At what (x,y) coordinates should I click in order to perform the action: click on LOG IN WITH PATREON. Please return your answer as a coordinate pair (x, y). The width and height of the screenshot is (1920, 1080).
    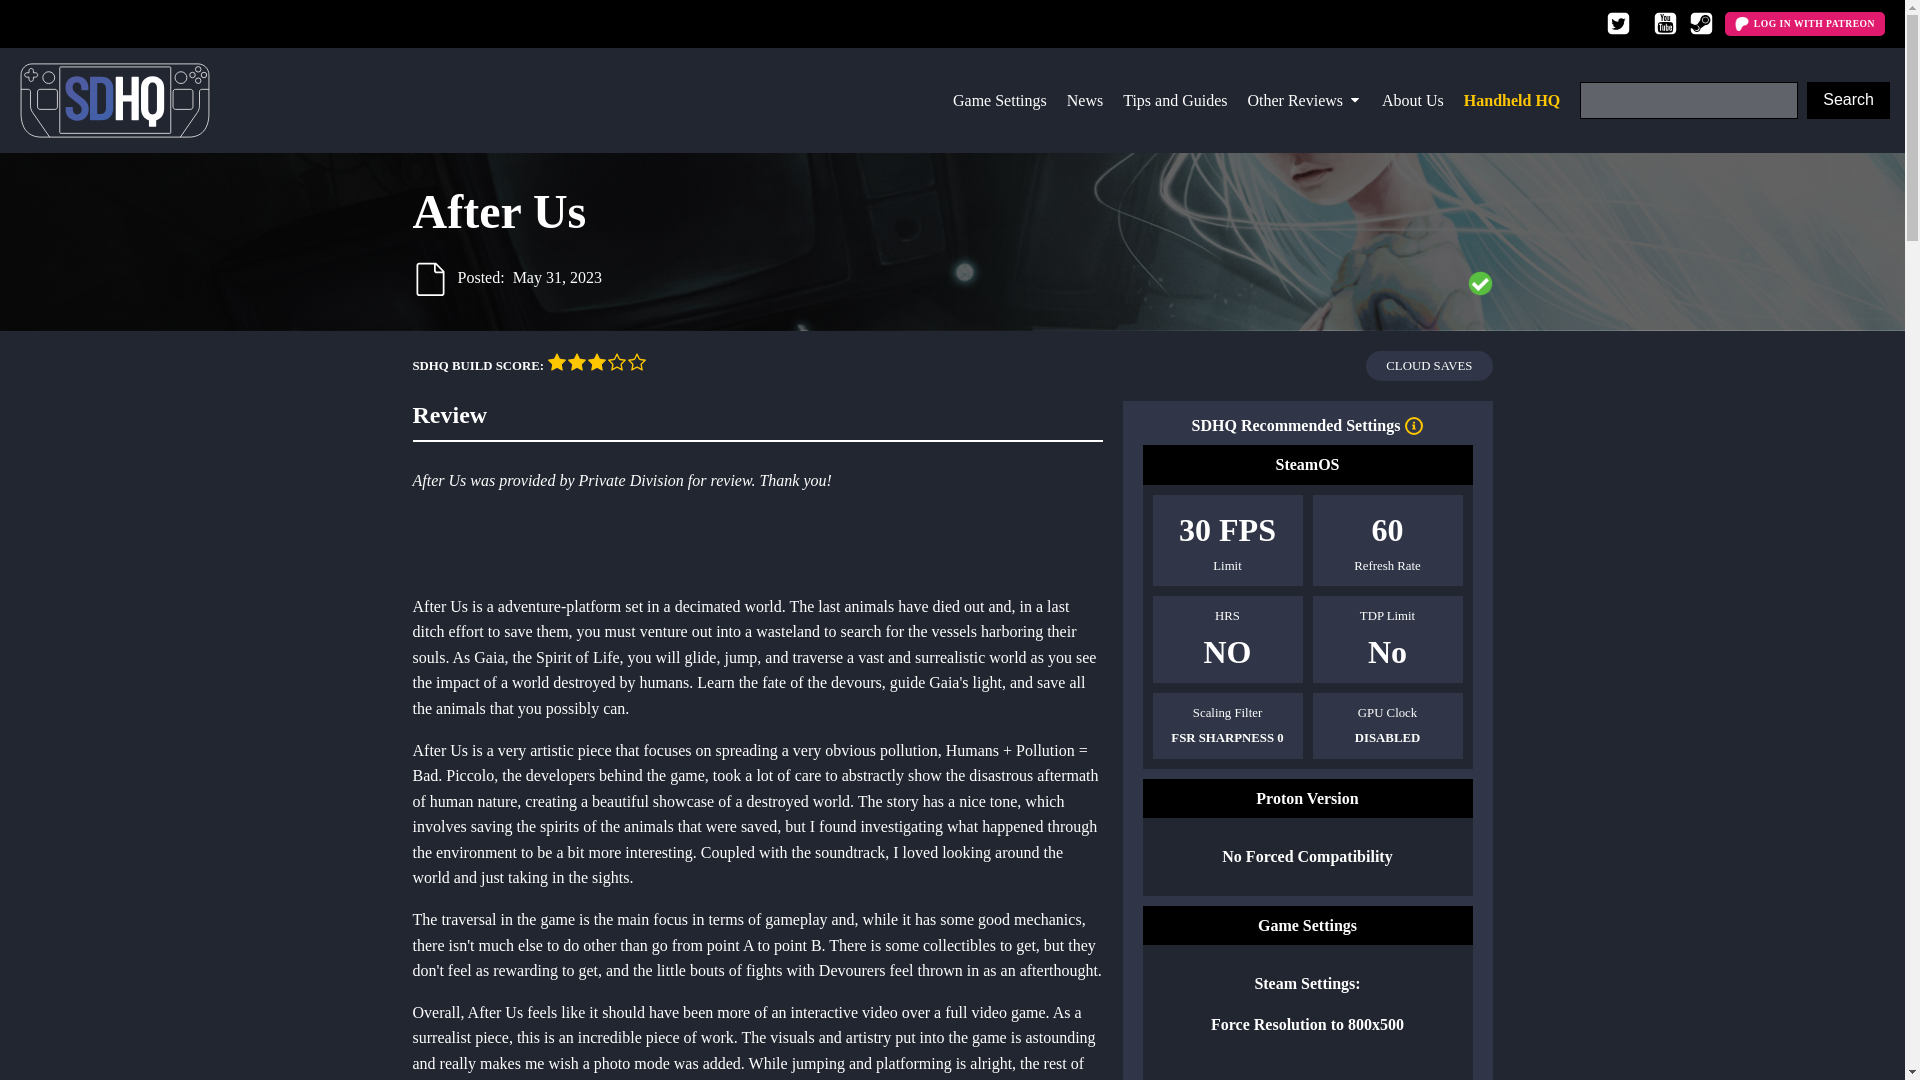
    Looking at the image, I should click on (1804, 23).